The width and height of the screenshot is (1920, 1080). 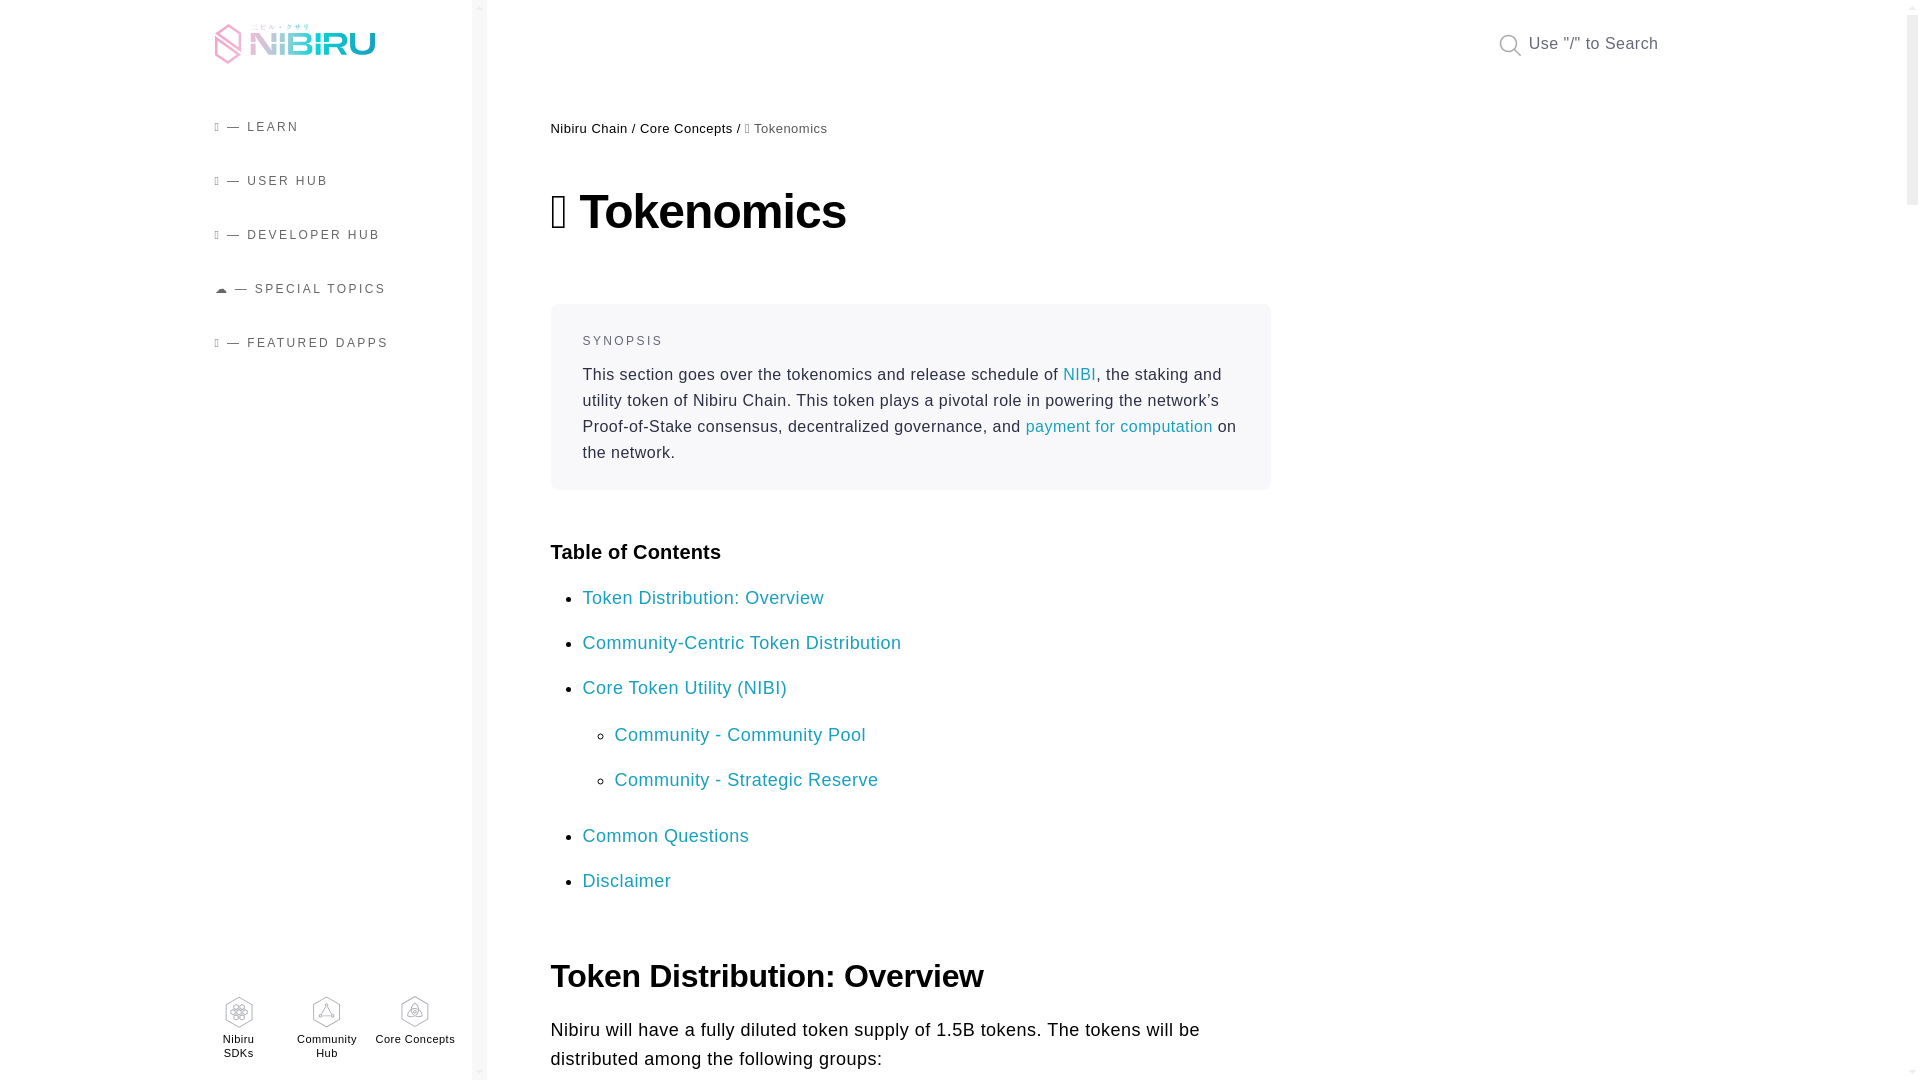 I want to click on NIBI, so click(x=1080, y=374).